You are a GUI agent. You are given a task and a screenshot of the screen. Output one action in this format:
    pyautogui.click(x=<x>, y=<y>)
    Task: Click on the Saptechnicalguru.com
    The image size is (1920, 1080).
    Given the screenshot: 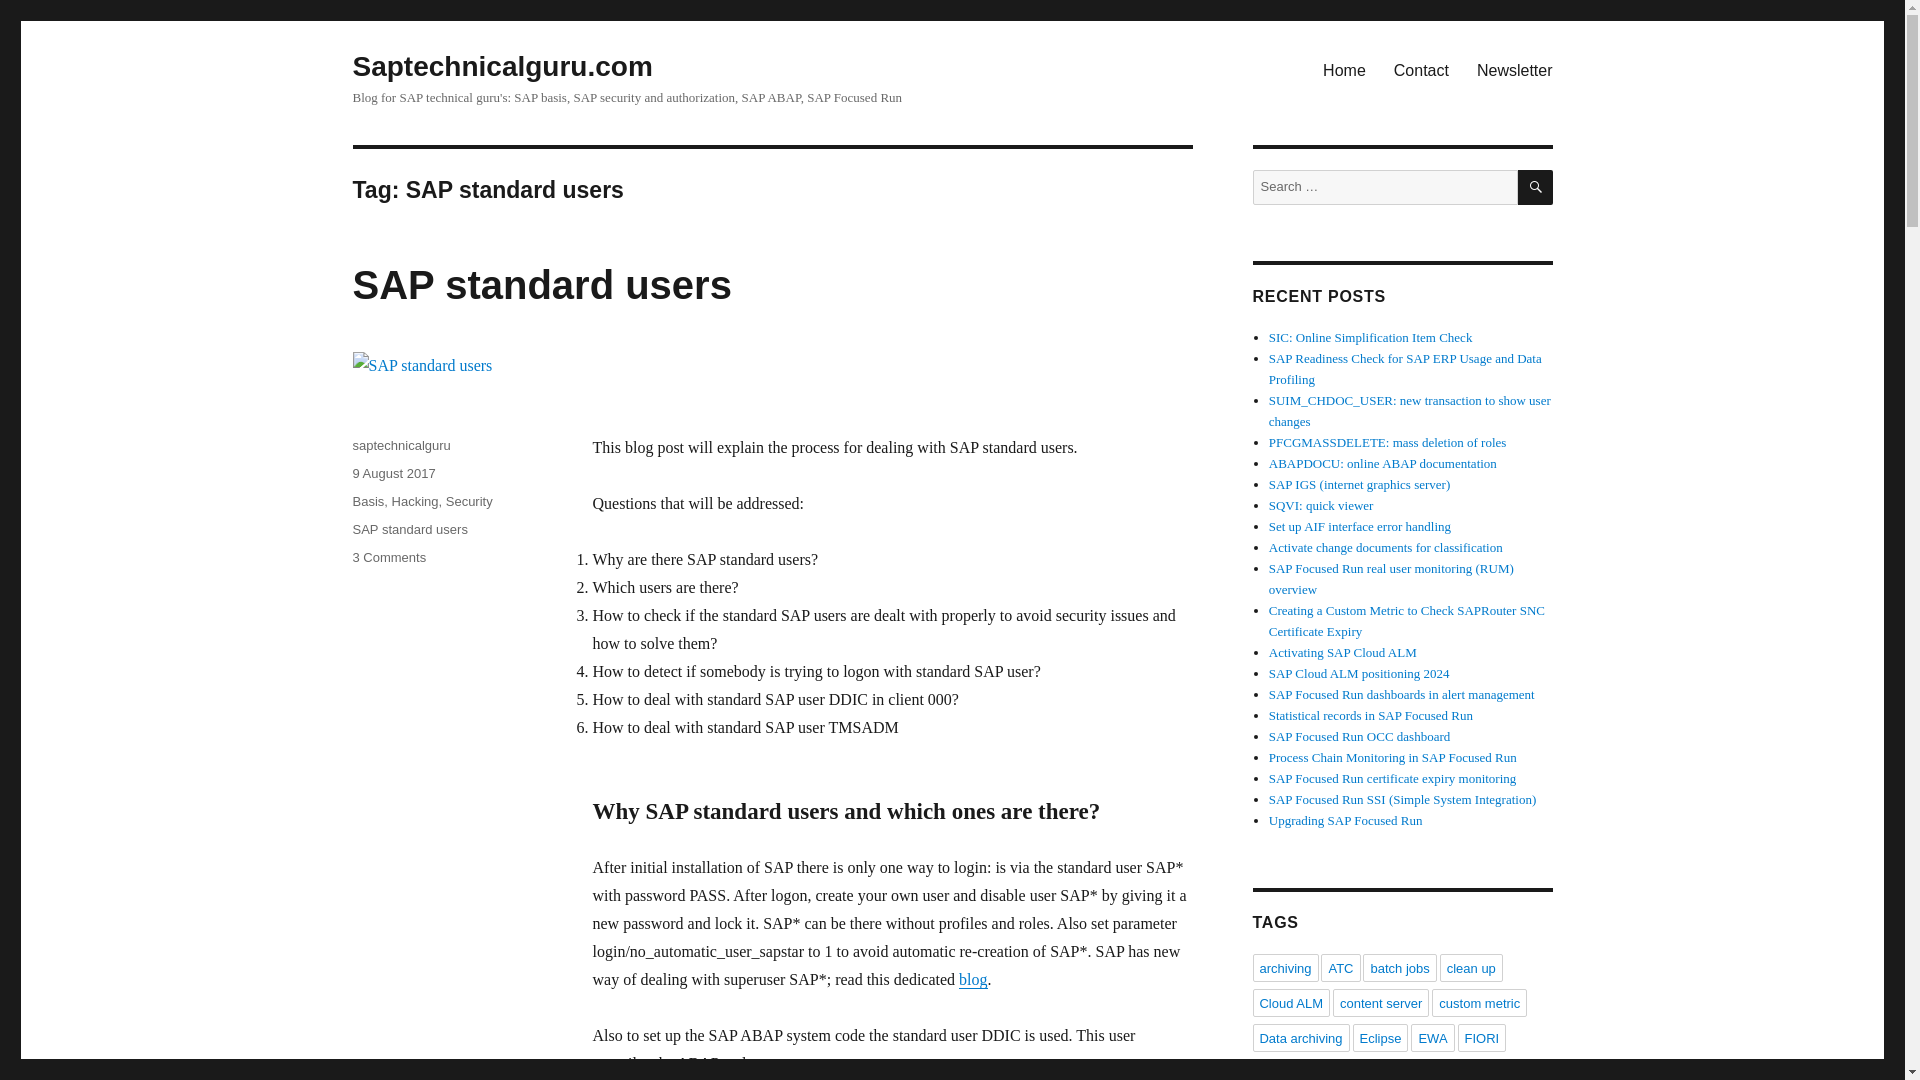 What is the action you would take?
    pyautogui.click(x=469, y=500)
    